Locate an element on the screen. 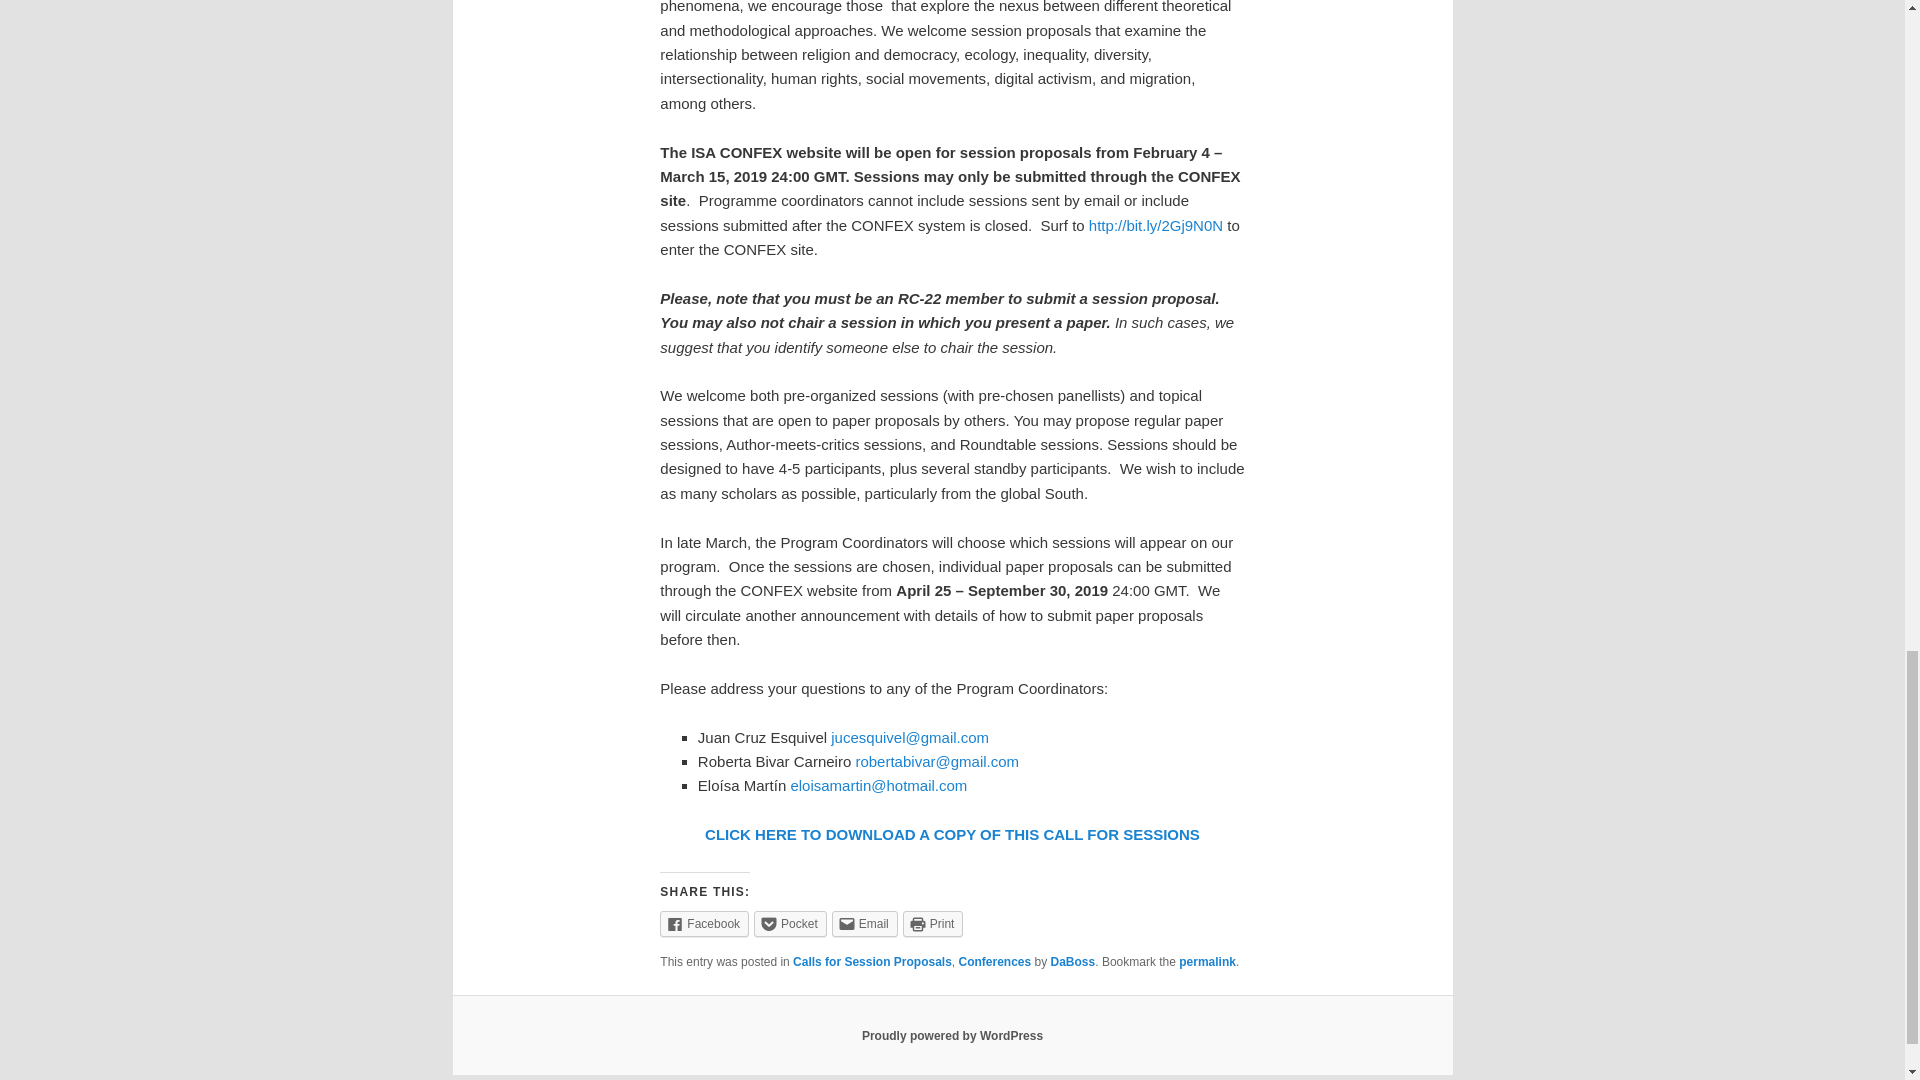 The height and width of the screenshot is (1080, 1920). Proudly powered by WordPress is located at coordinates (952, 1036).